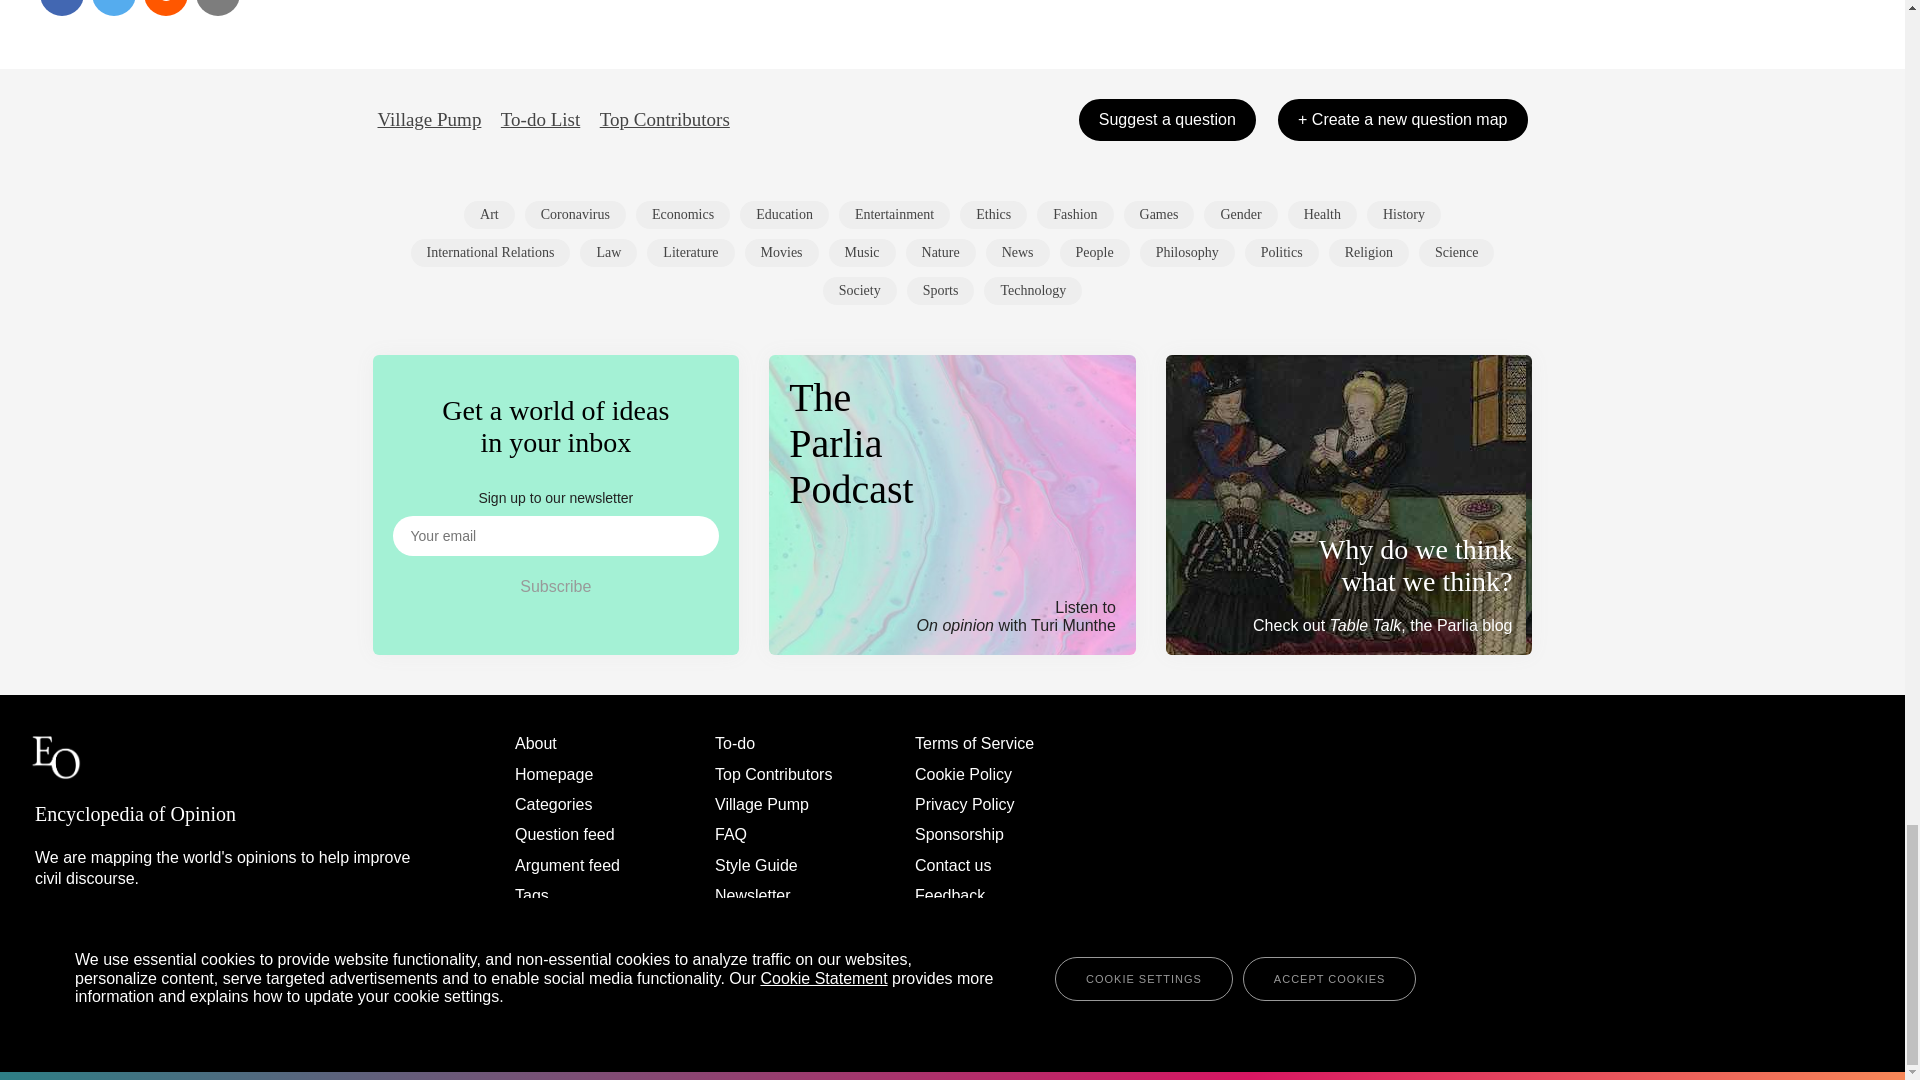 The image size is (1920, 1080). Describe the element at coordinates (490, 252) in the screenshot. I see `Category item` at that location.